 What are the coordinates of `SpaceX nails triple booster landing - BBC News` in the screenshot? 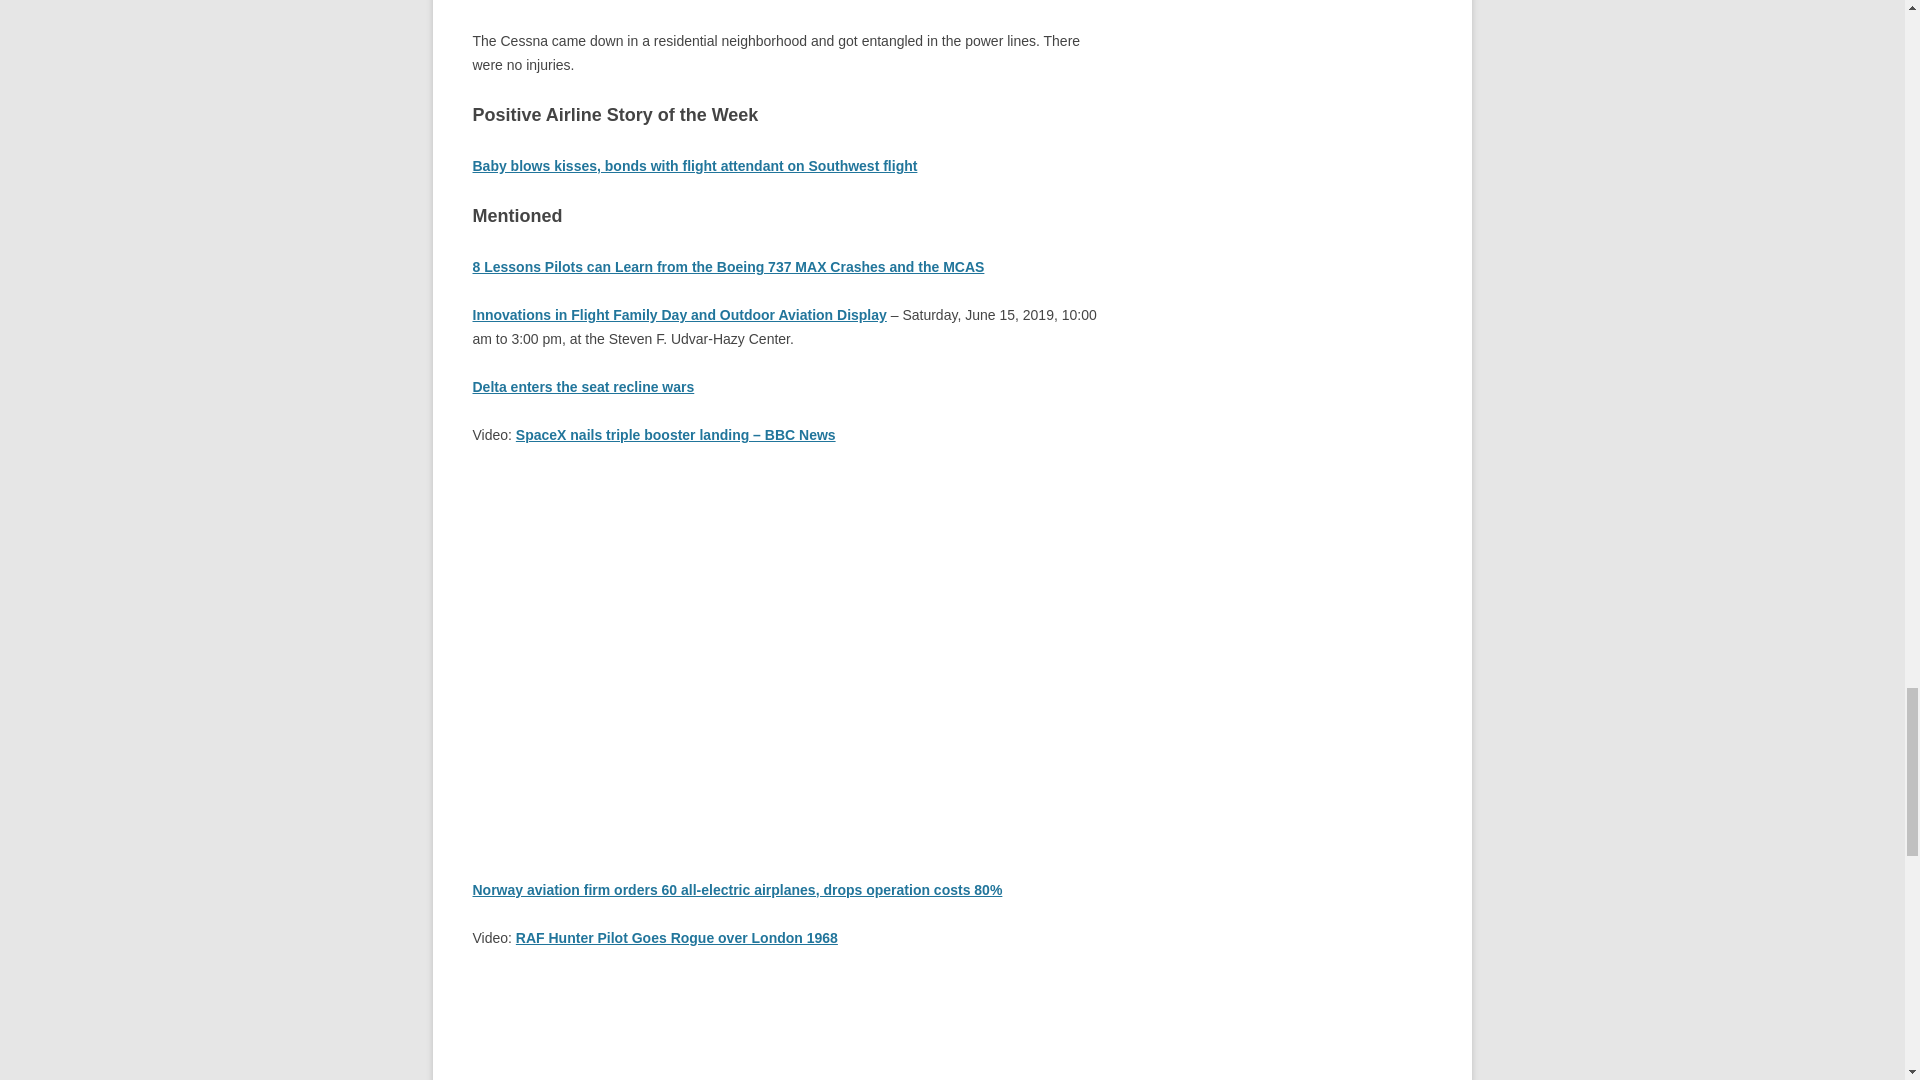 It's located at (784, 646).